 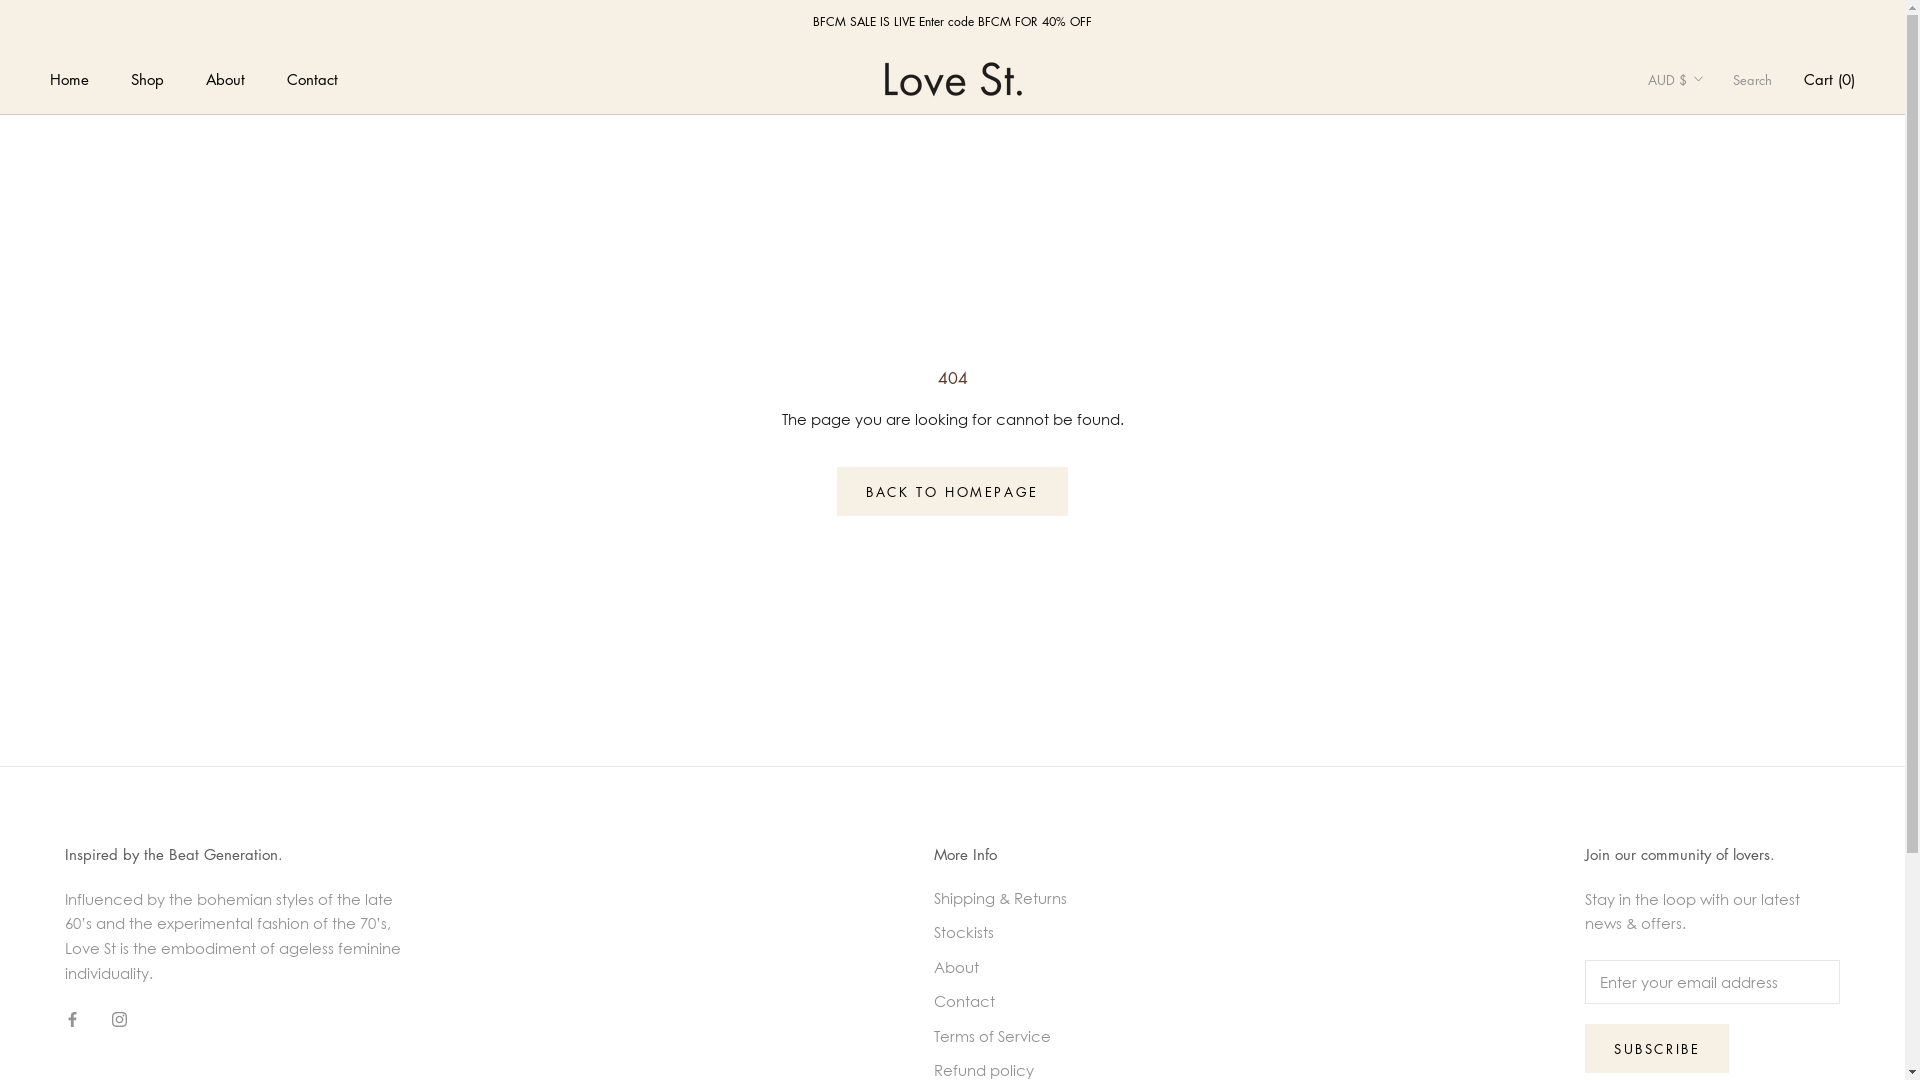 I want to click on BBD, so click(x=1709, y=408).